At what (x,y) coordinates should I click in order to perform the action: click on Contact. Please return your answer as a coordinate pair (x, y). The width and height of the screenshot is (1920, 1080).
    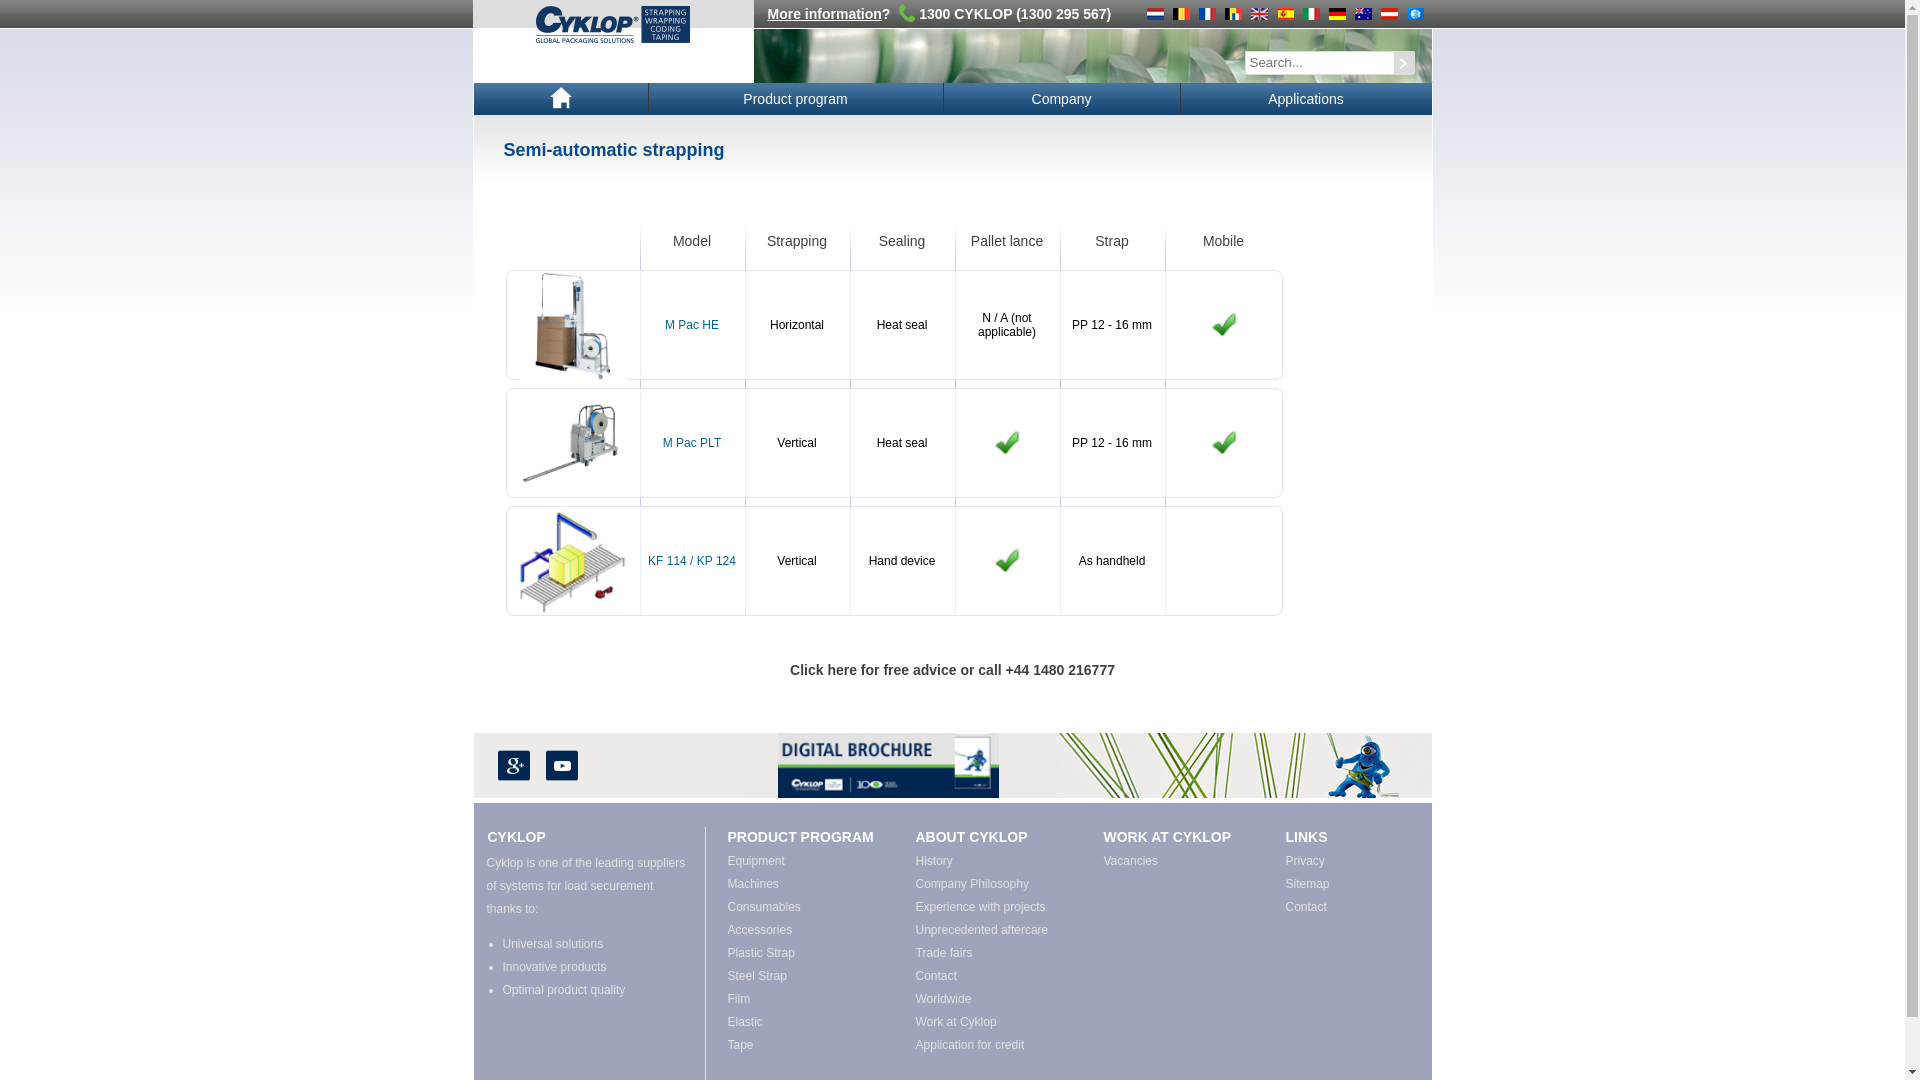
    Looking at the image, I should click on (996, 976).